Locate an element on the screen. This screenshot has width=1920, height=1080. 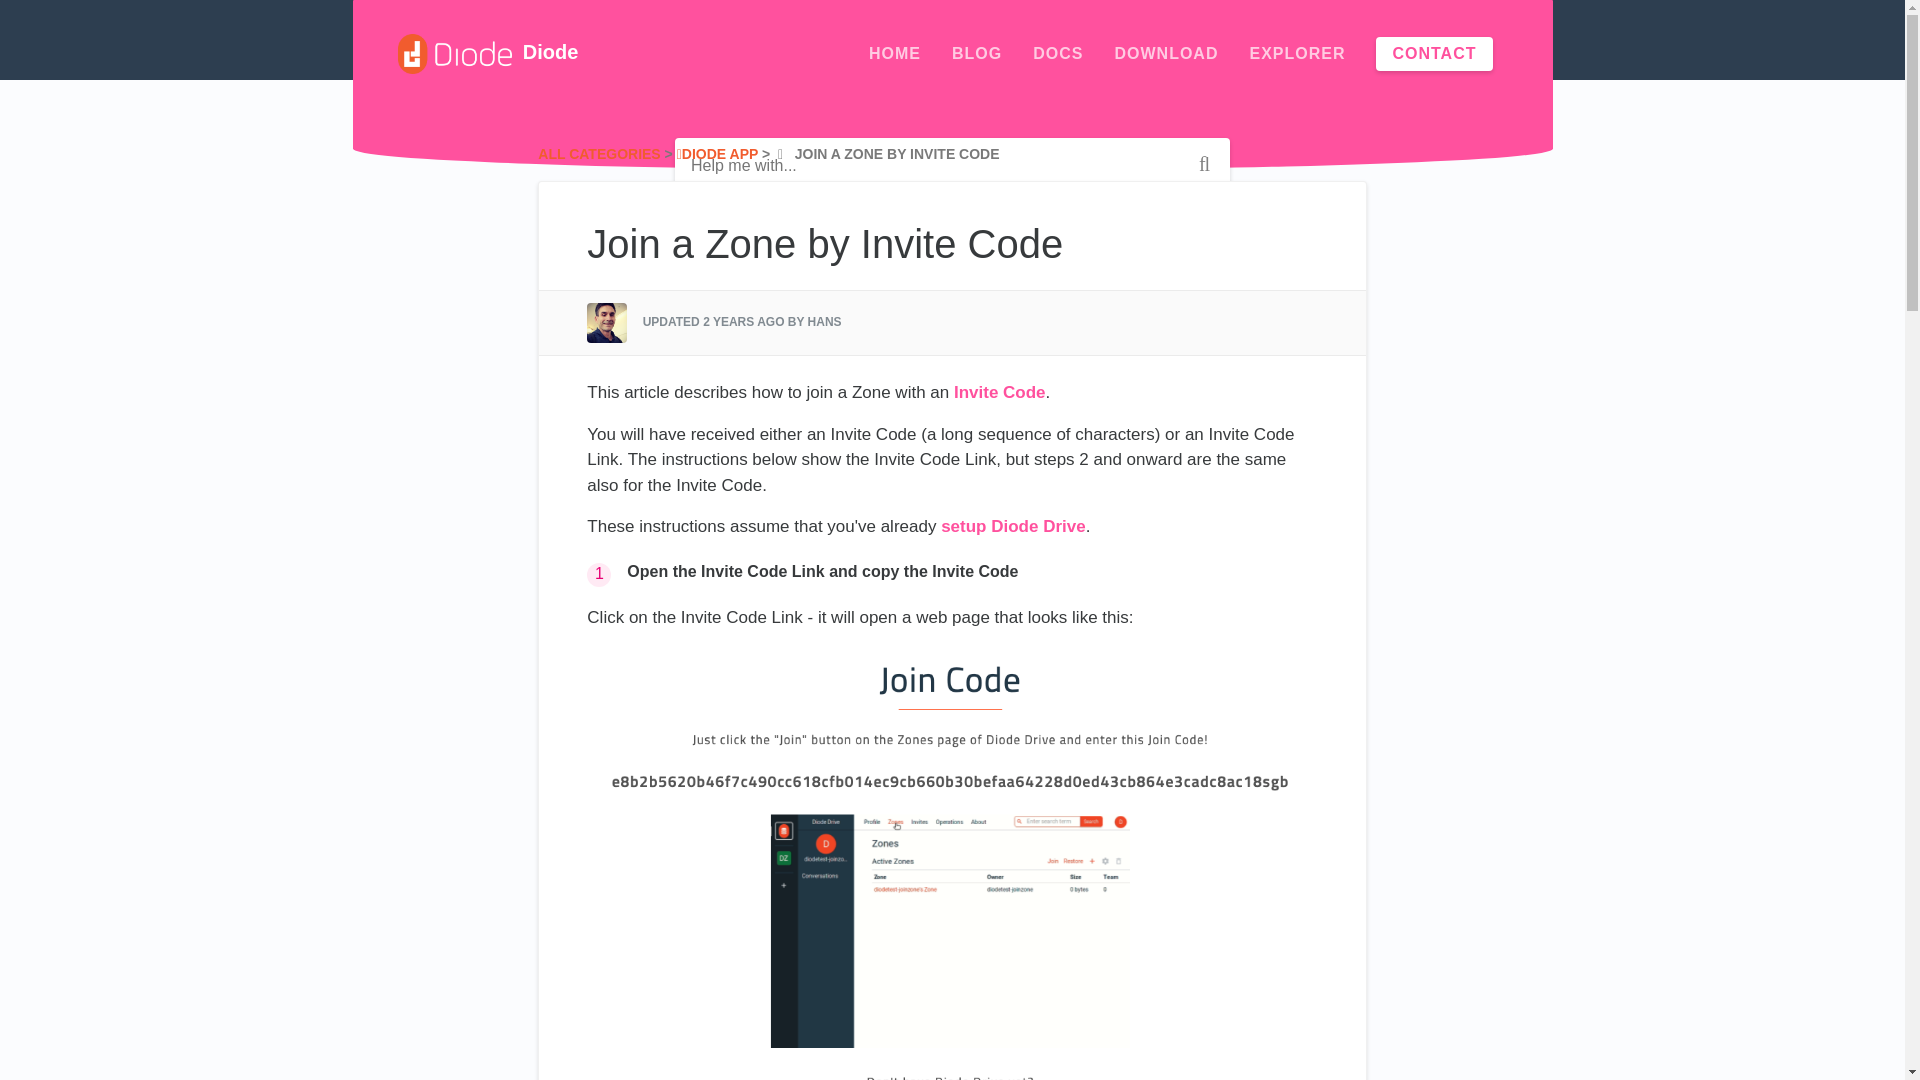
DOCS is located at coordinates (1057, 54).